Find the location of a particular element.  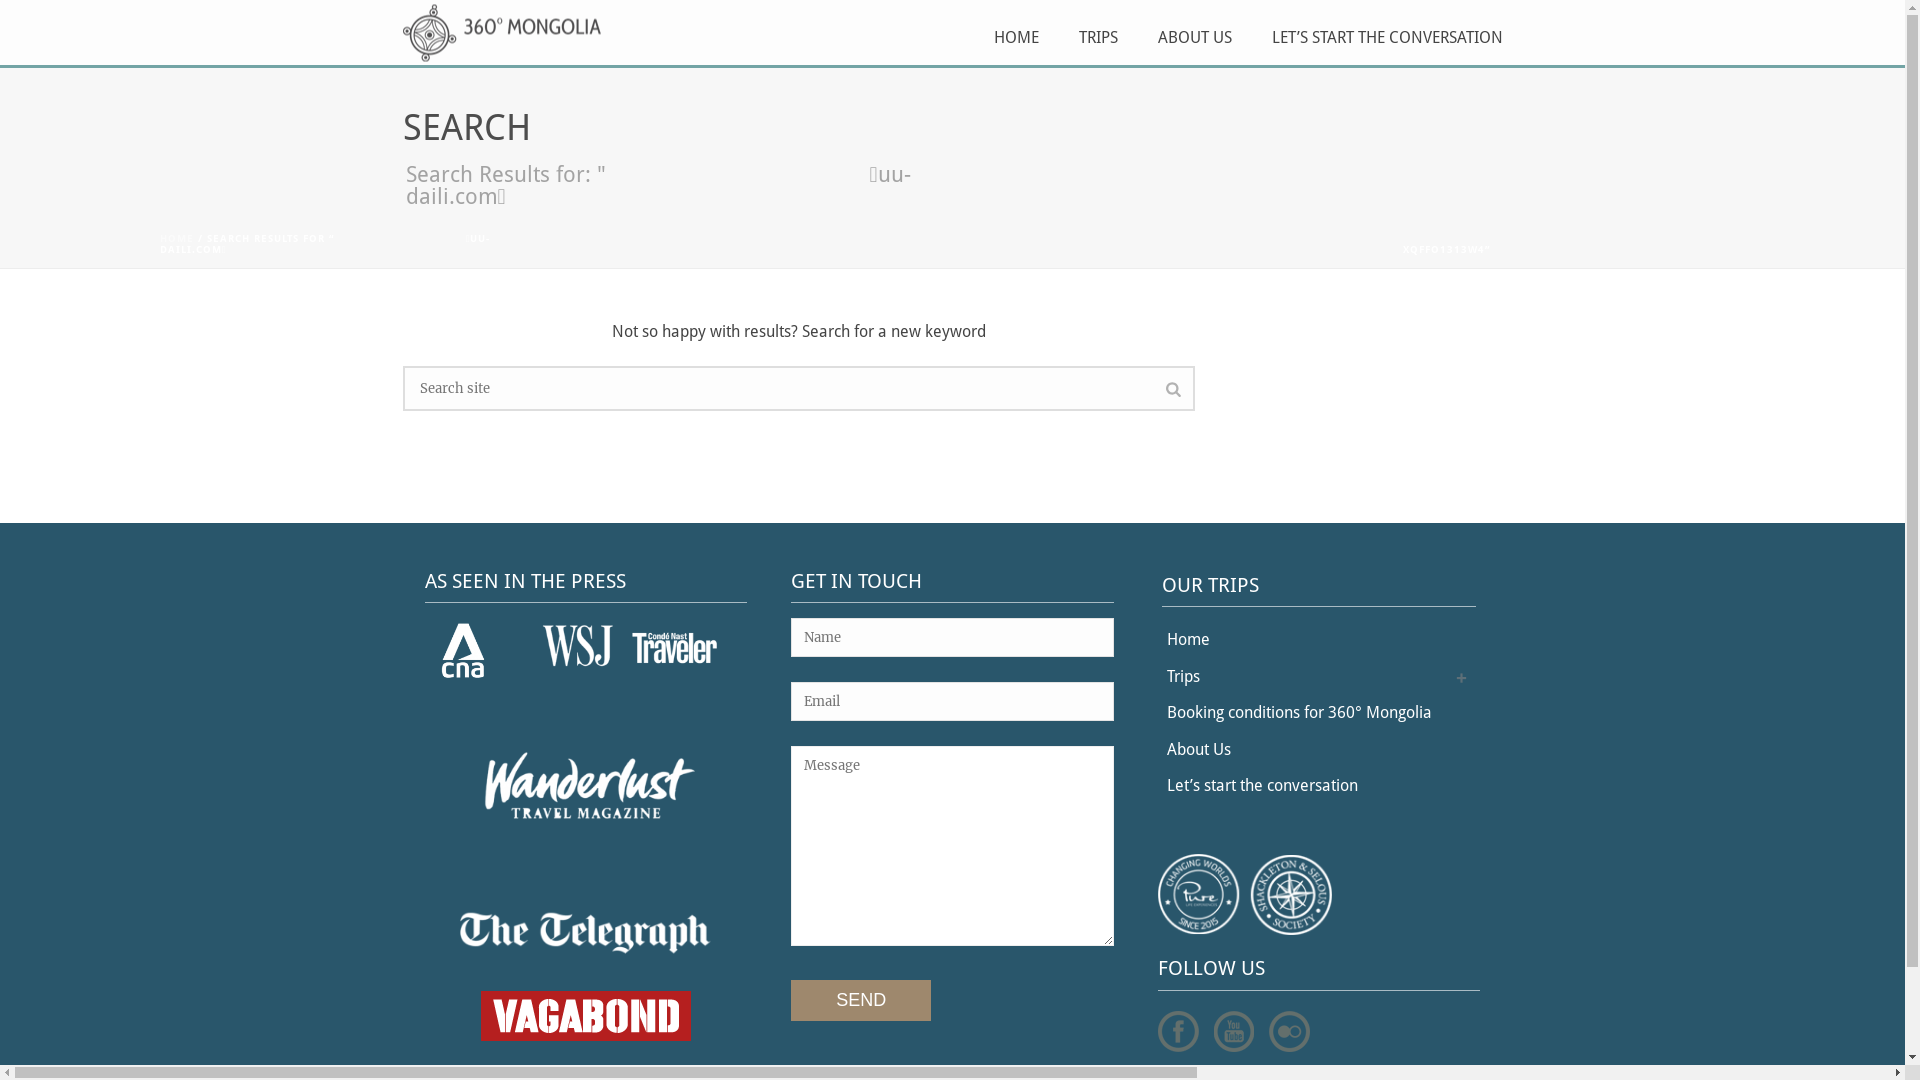

Follow Us on Flickr is located at coordinates (1290, 1032).